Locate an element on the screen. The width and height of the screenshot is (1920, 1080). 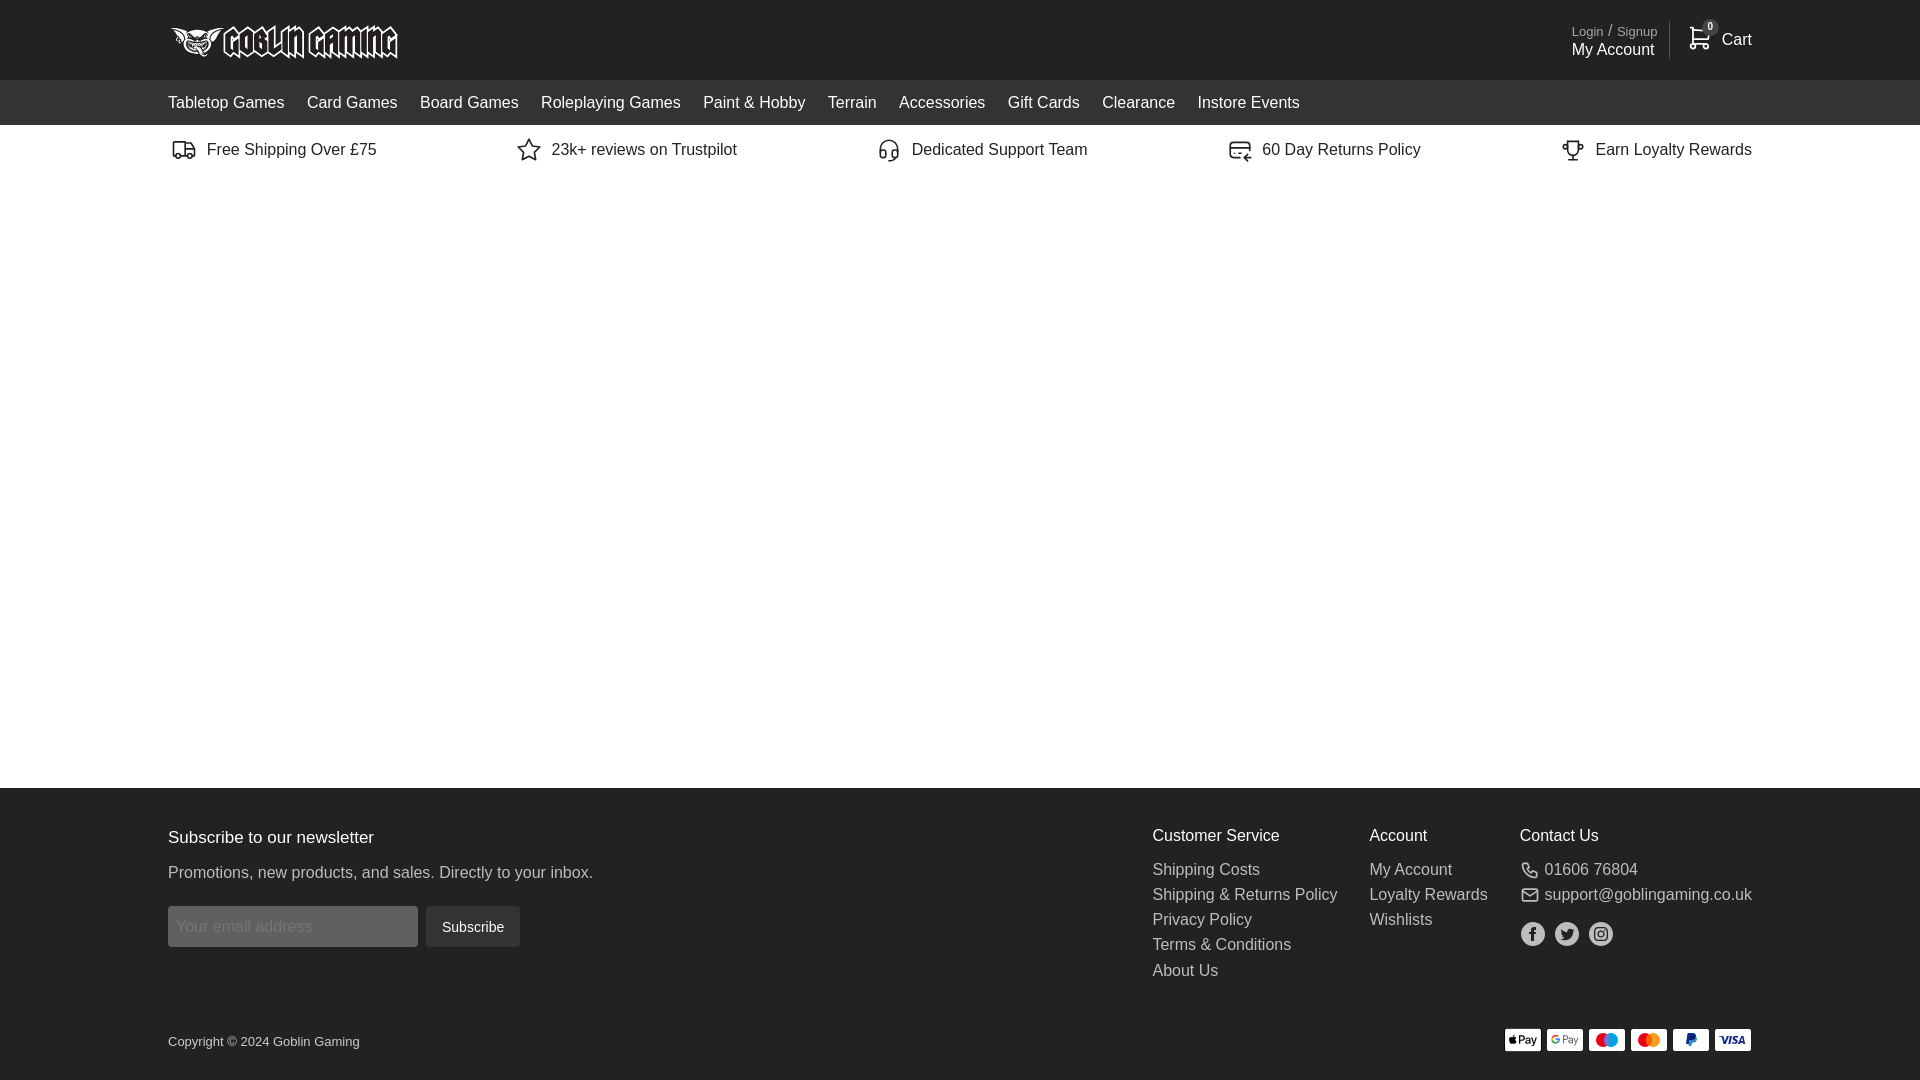
Google Pay is located at coordinates (1564, 1040).